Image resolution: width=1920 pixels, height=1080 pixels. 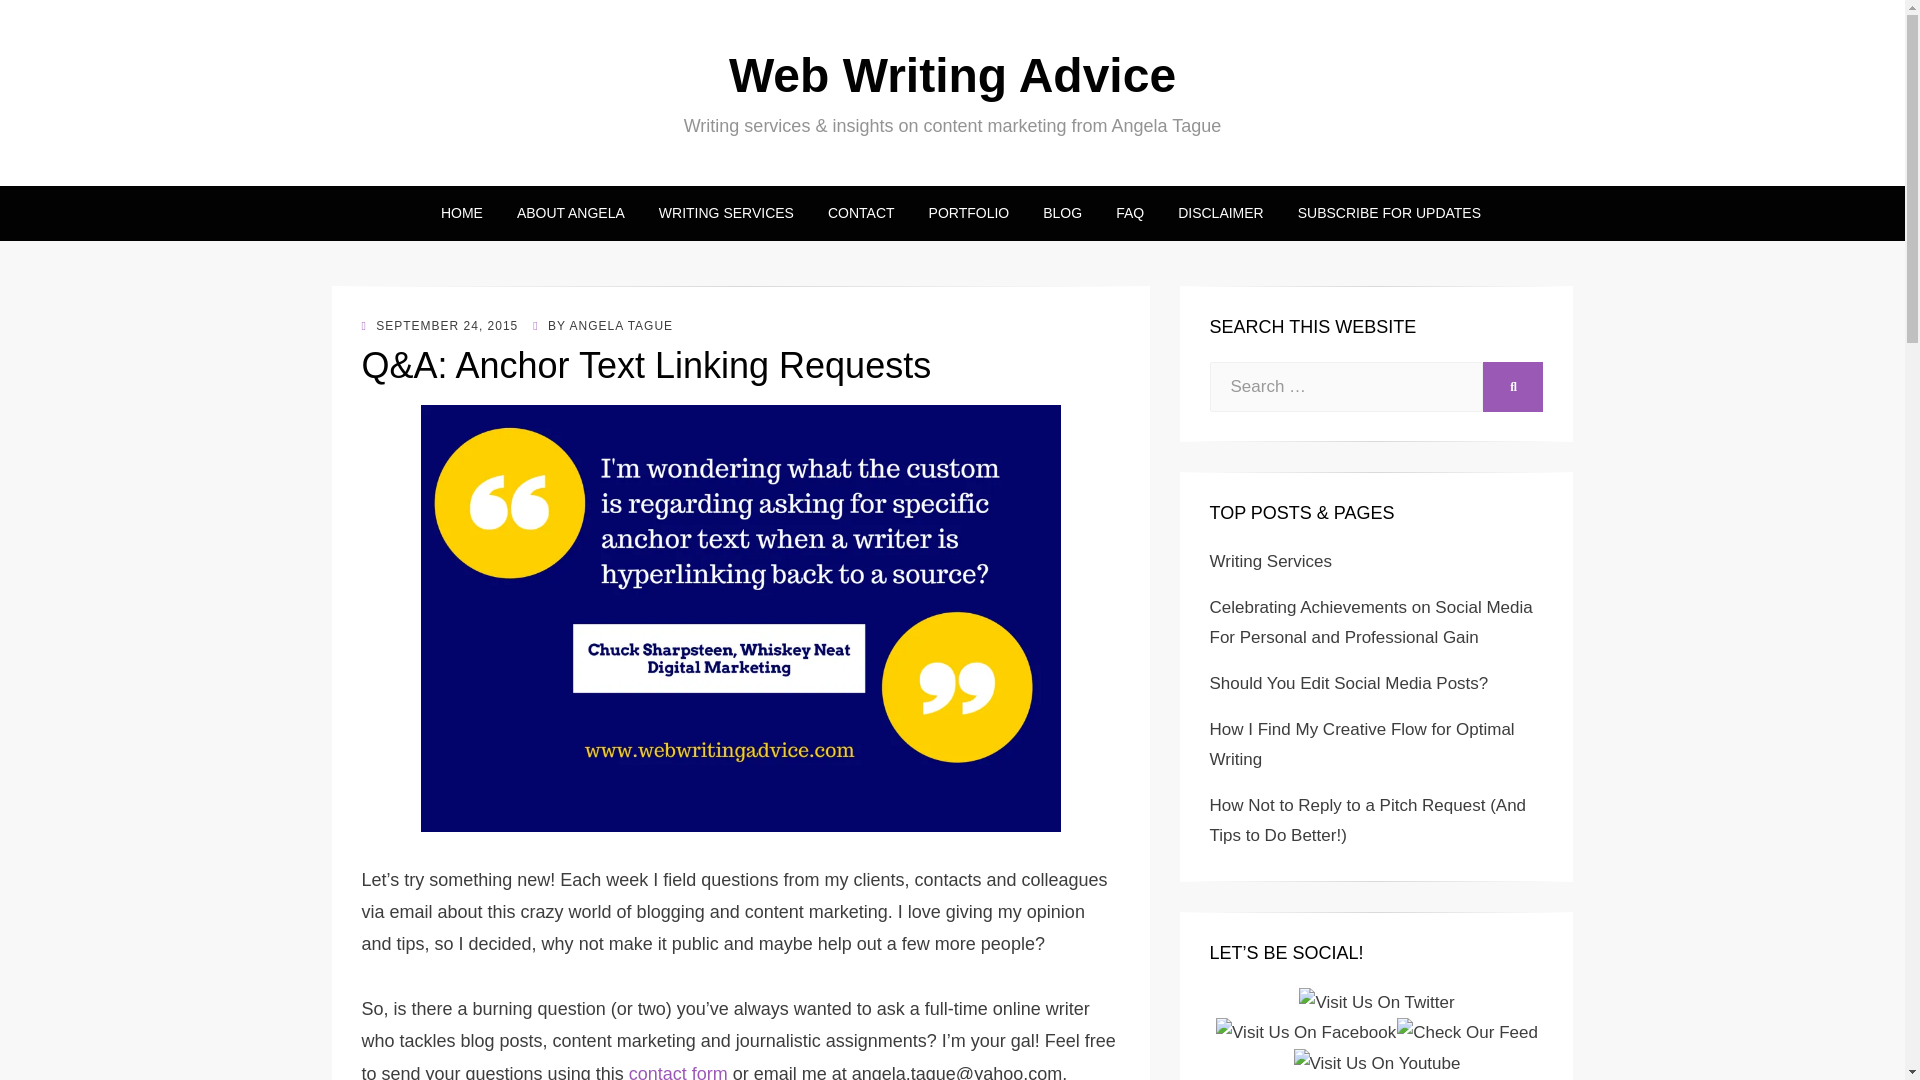 What do you see at coordinates (1375, 1001) in the screenshot?
I see `Visit Us On Twitter` at bounding box center [1375, 1001].